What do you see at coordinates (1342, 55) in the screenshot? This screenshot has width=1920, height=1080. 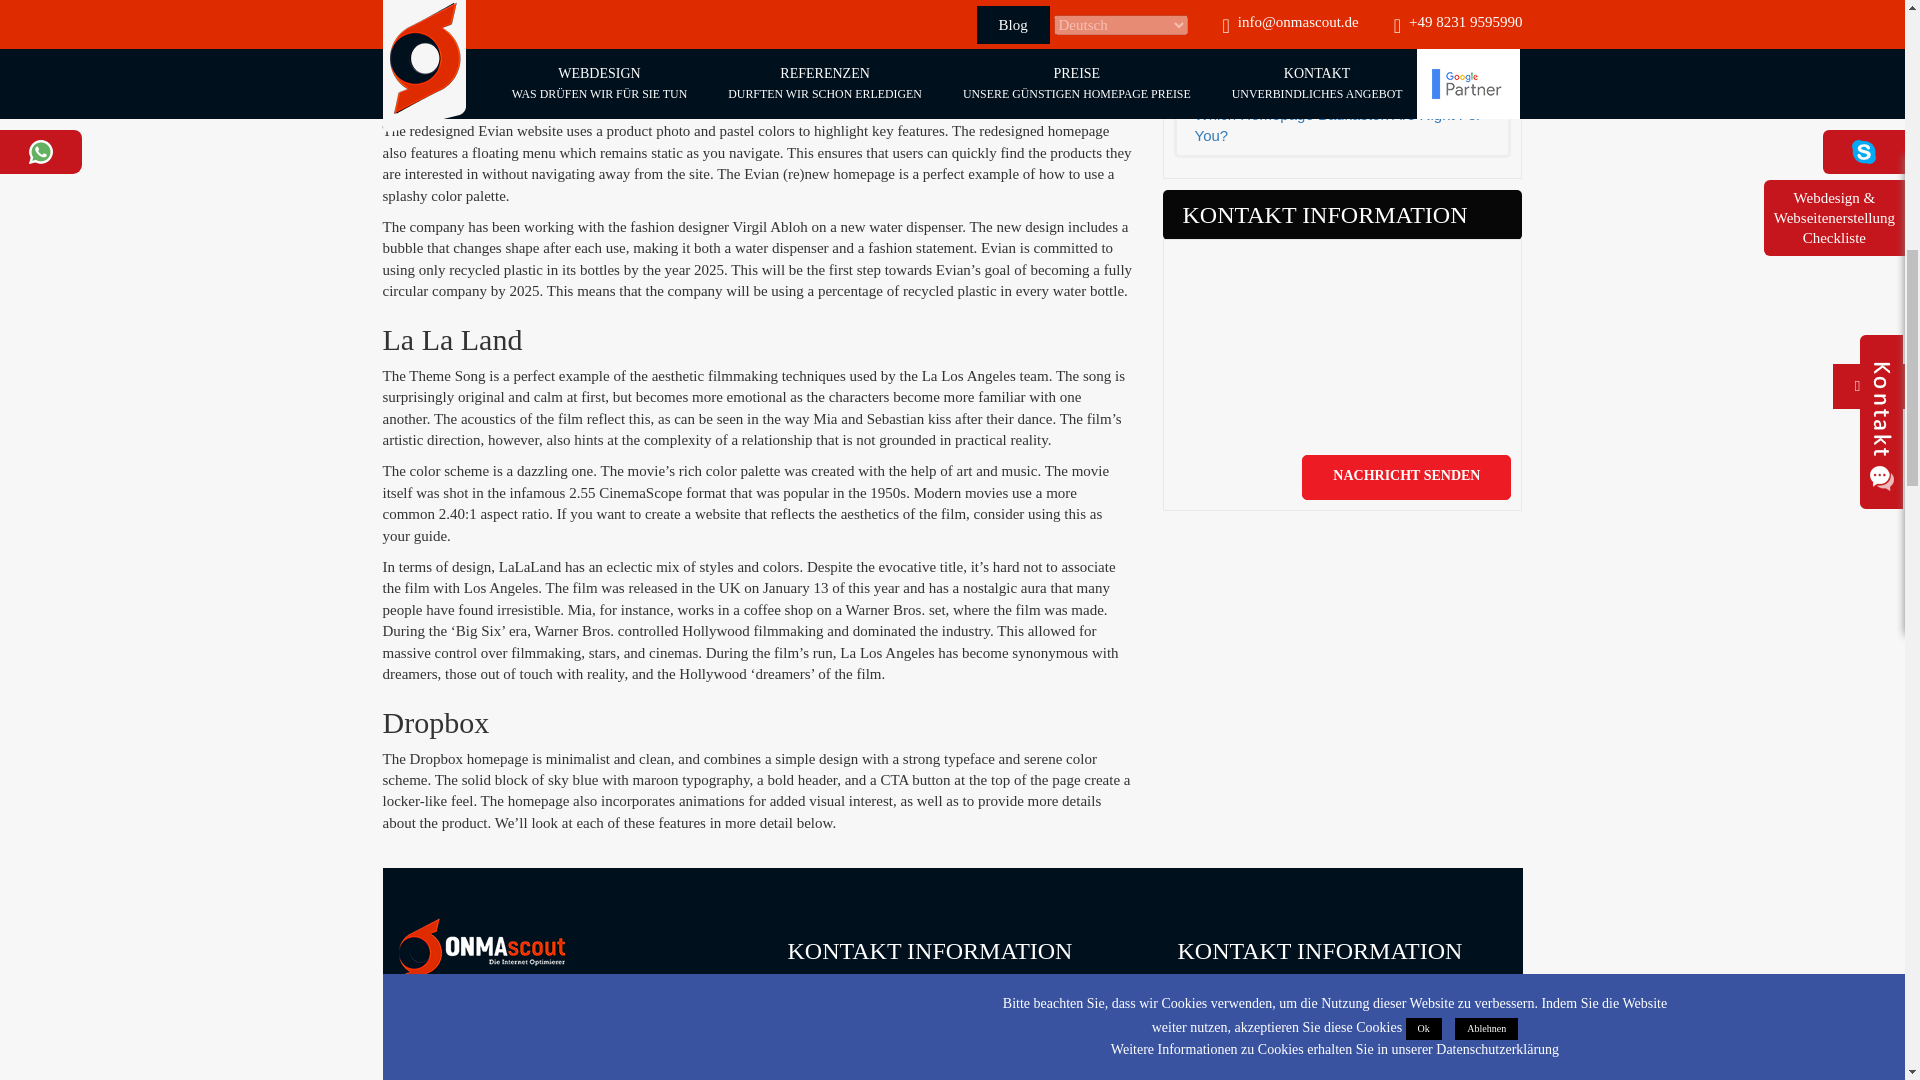 I see `Jobs Available For a Graphikdesigner` at bounding box center [1342, 55].